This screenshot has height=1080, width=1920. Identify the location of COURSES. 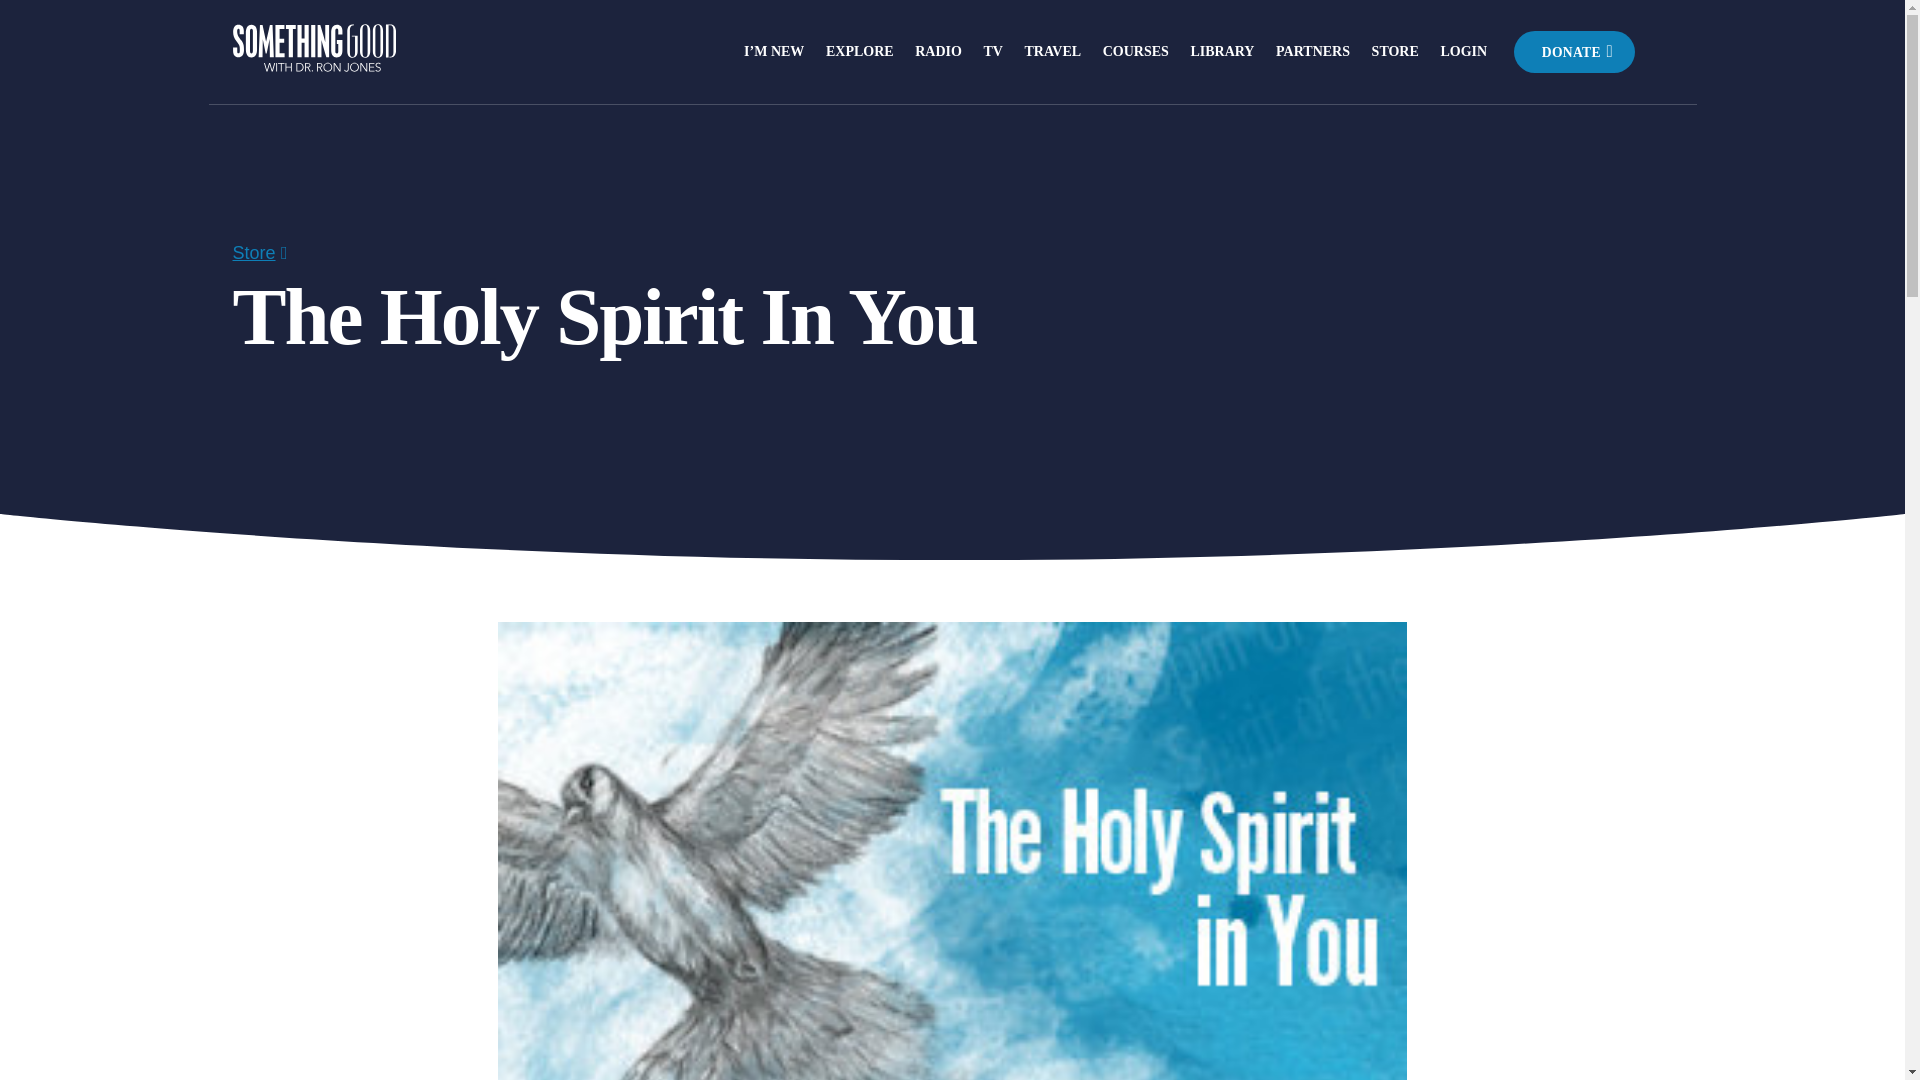
(1136, 51).